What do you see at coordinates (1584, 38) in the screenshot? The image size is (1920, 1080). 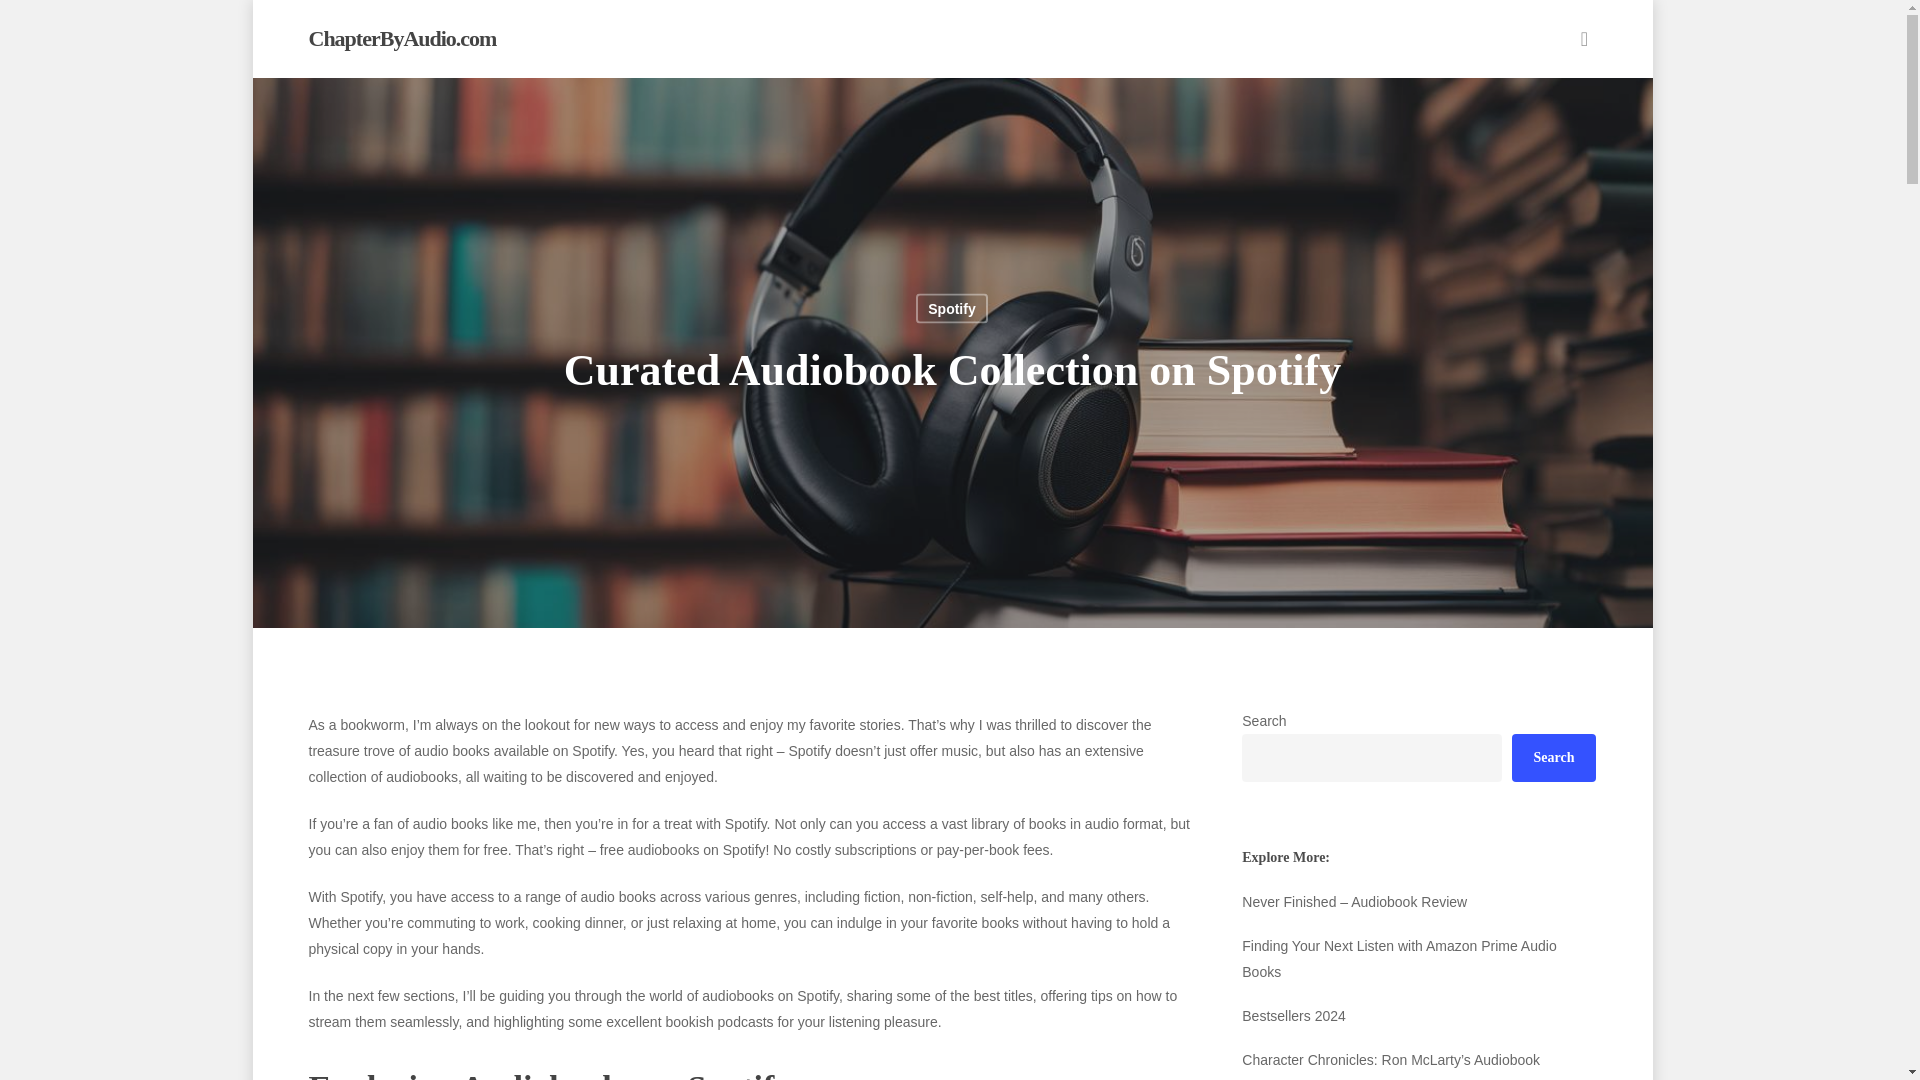 I see `search` at bounding box center [1584, 38].